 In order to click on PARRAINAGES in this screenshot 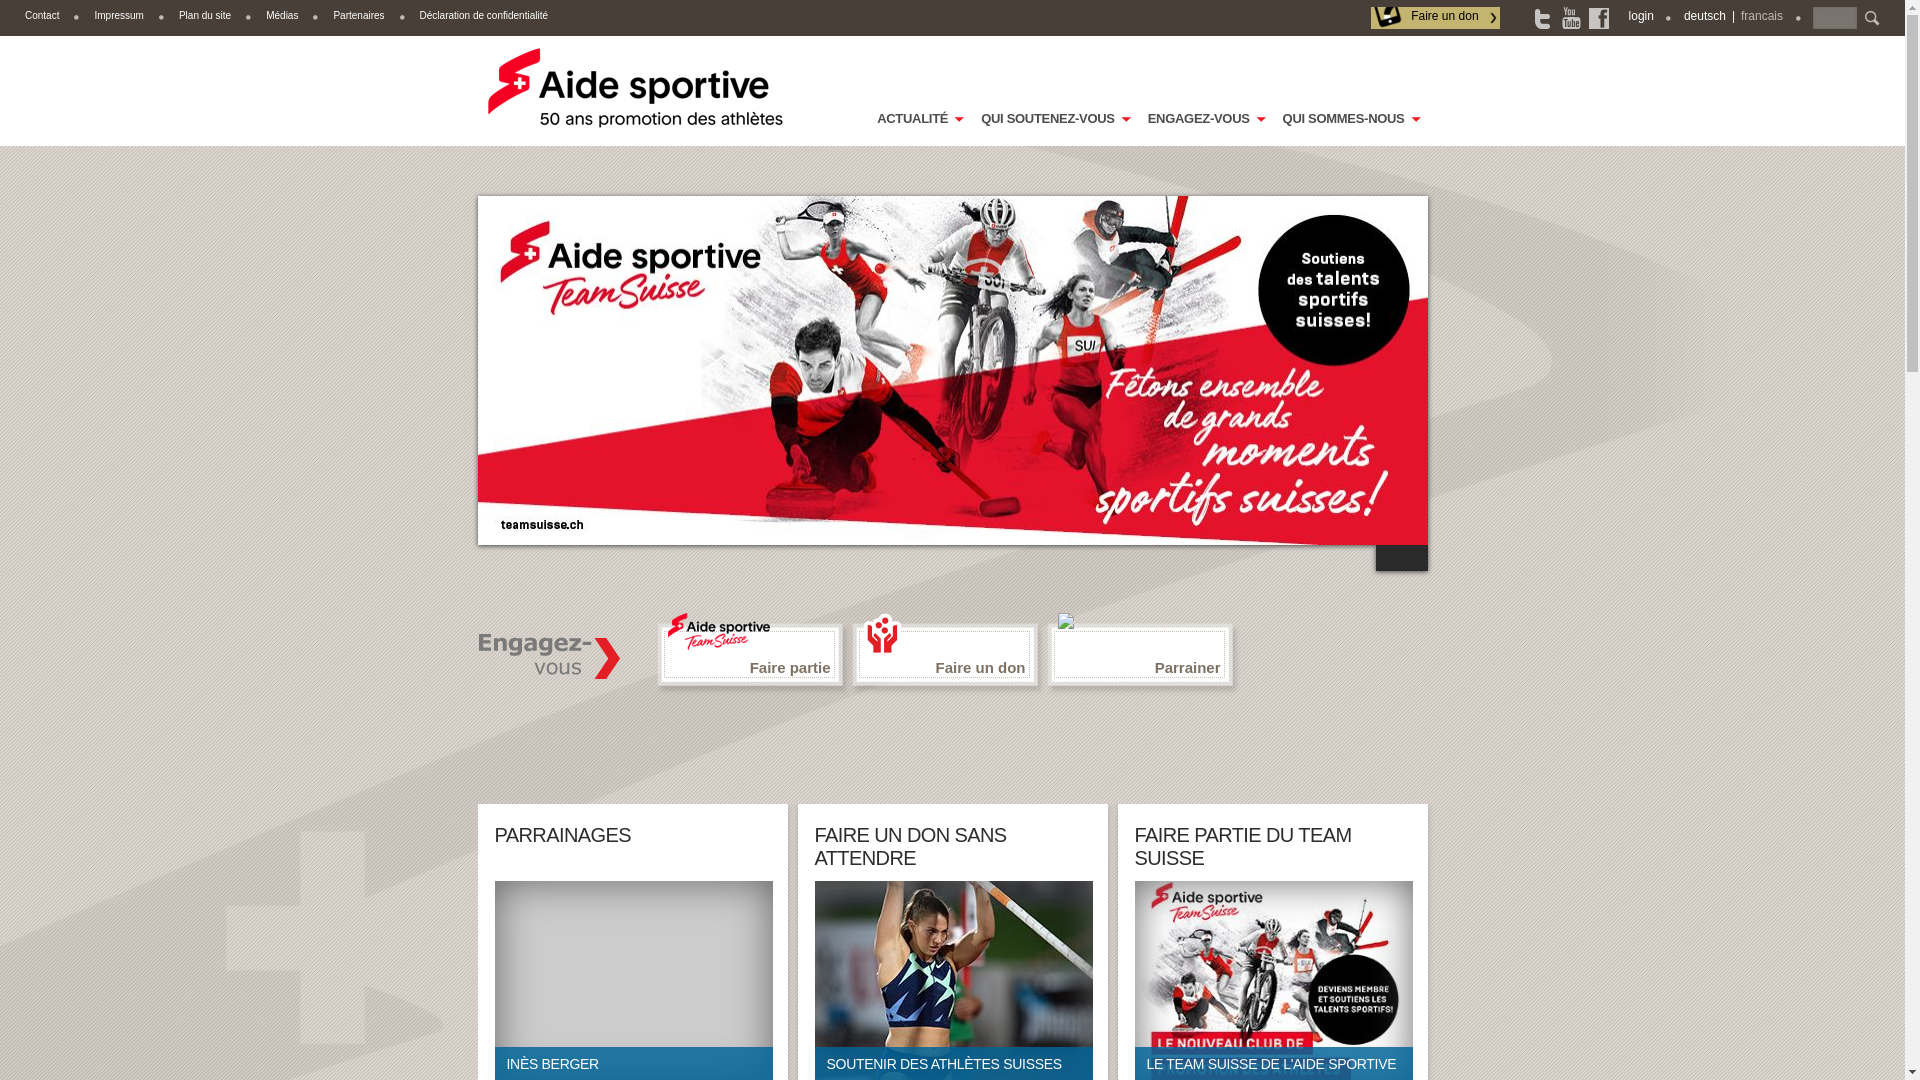, I will do `click(562, 835)`.